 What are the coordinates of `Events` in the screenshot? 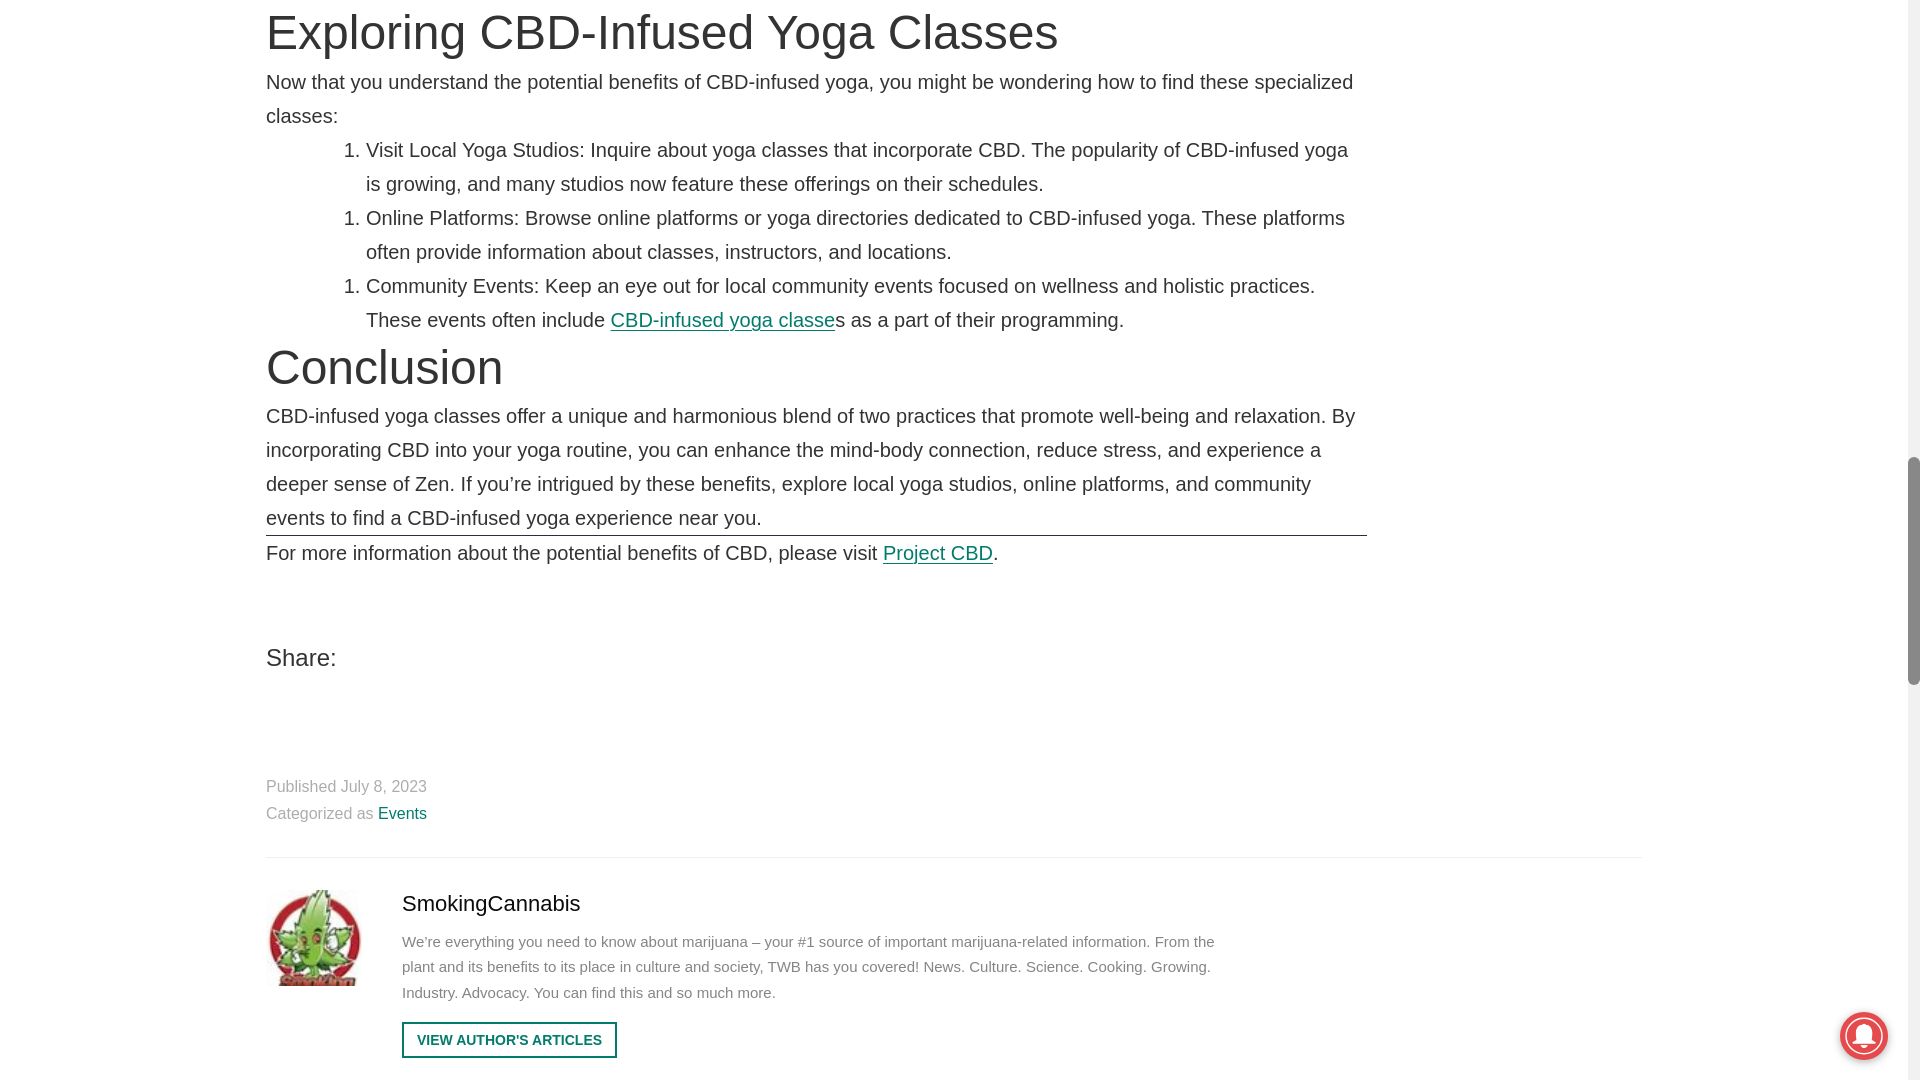 It's located at (402, 812).